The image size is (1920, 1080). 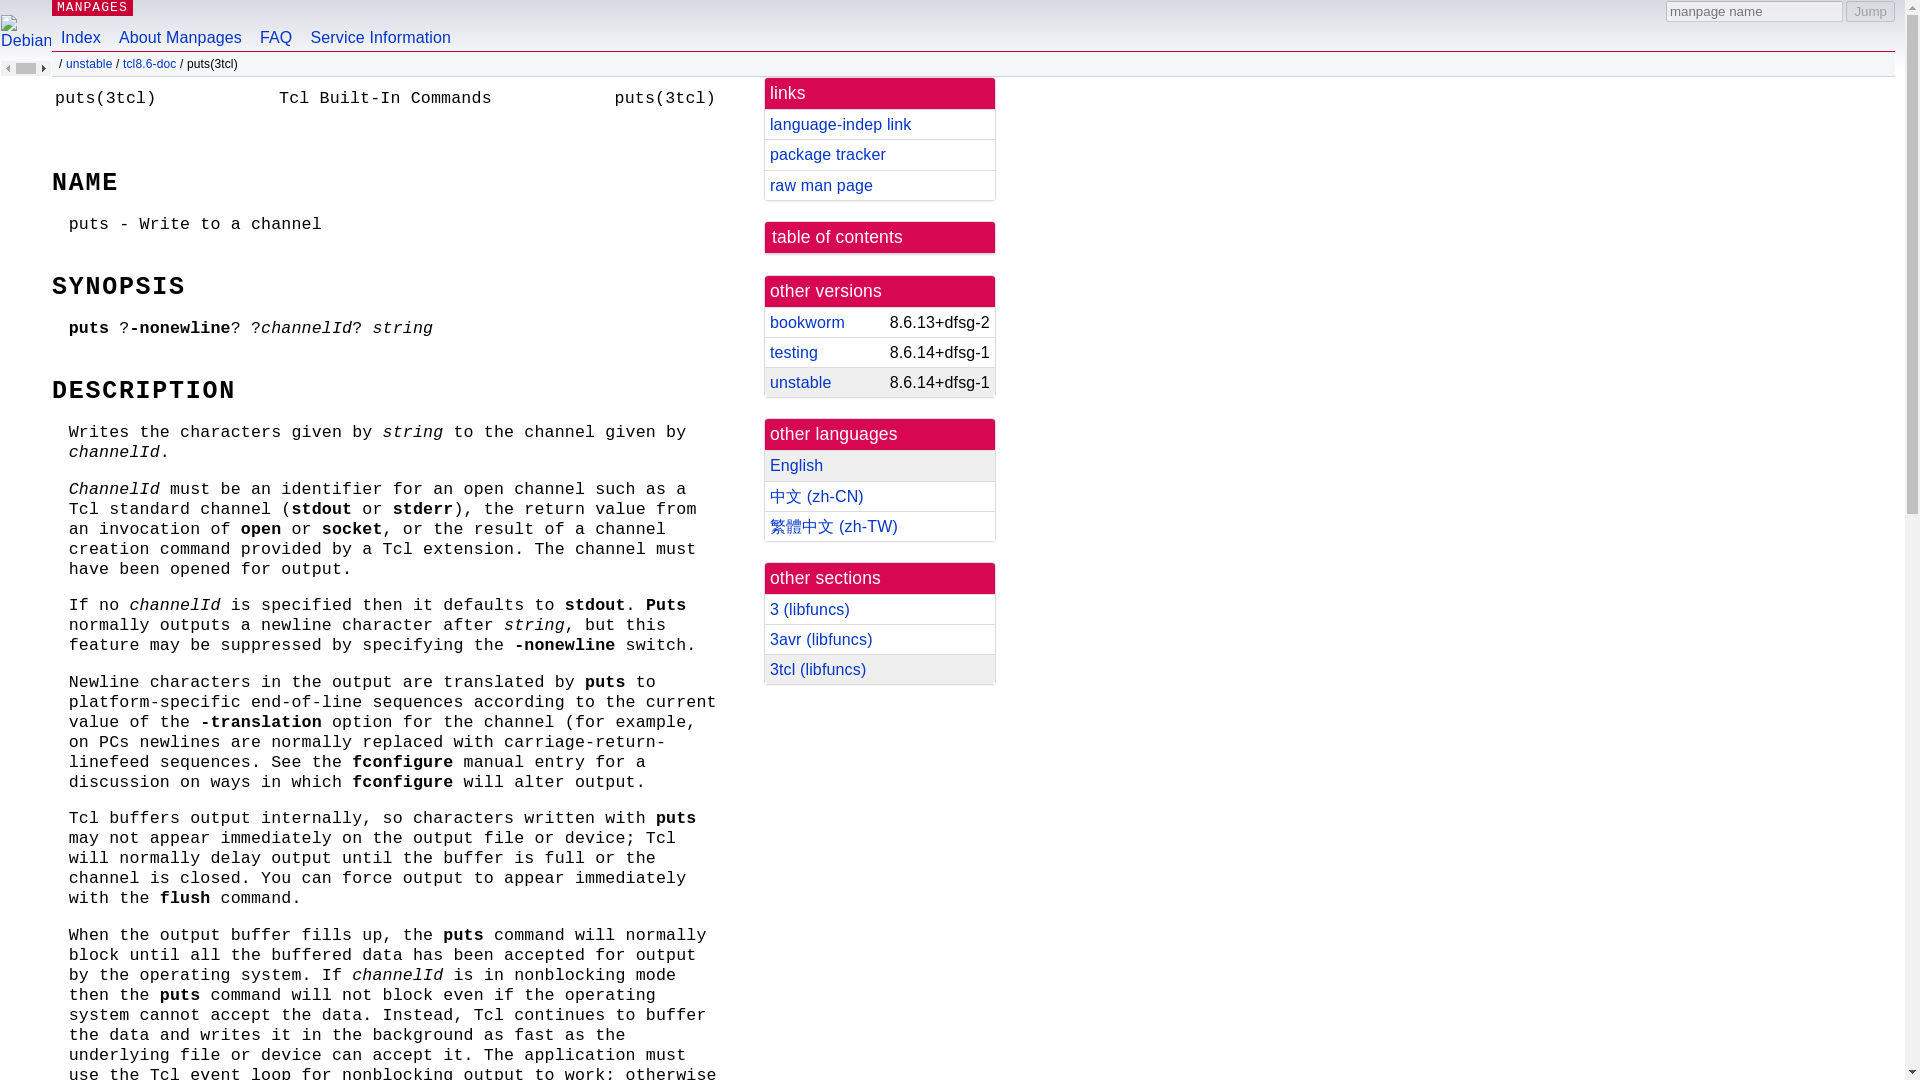 What do you see at coordinates (92, 8) in the screenshot?
I see `MANPAGES` at bounding box center [92, 8].